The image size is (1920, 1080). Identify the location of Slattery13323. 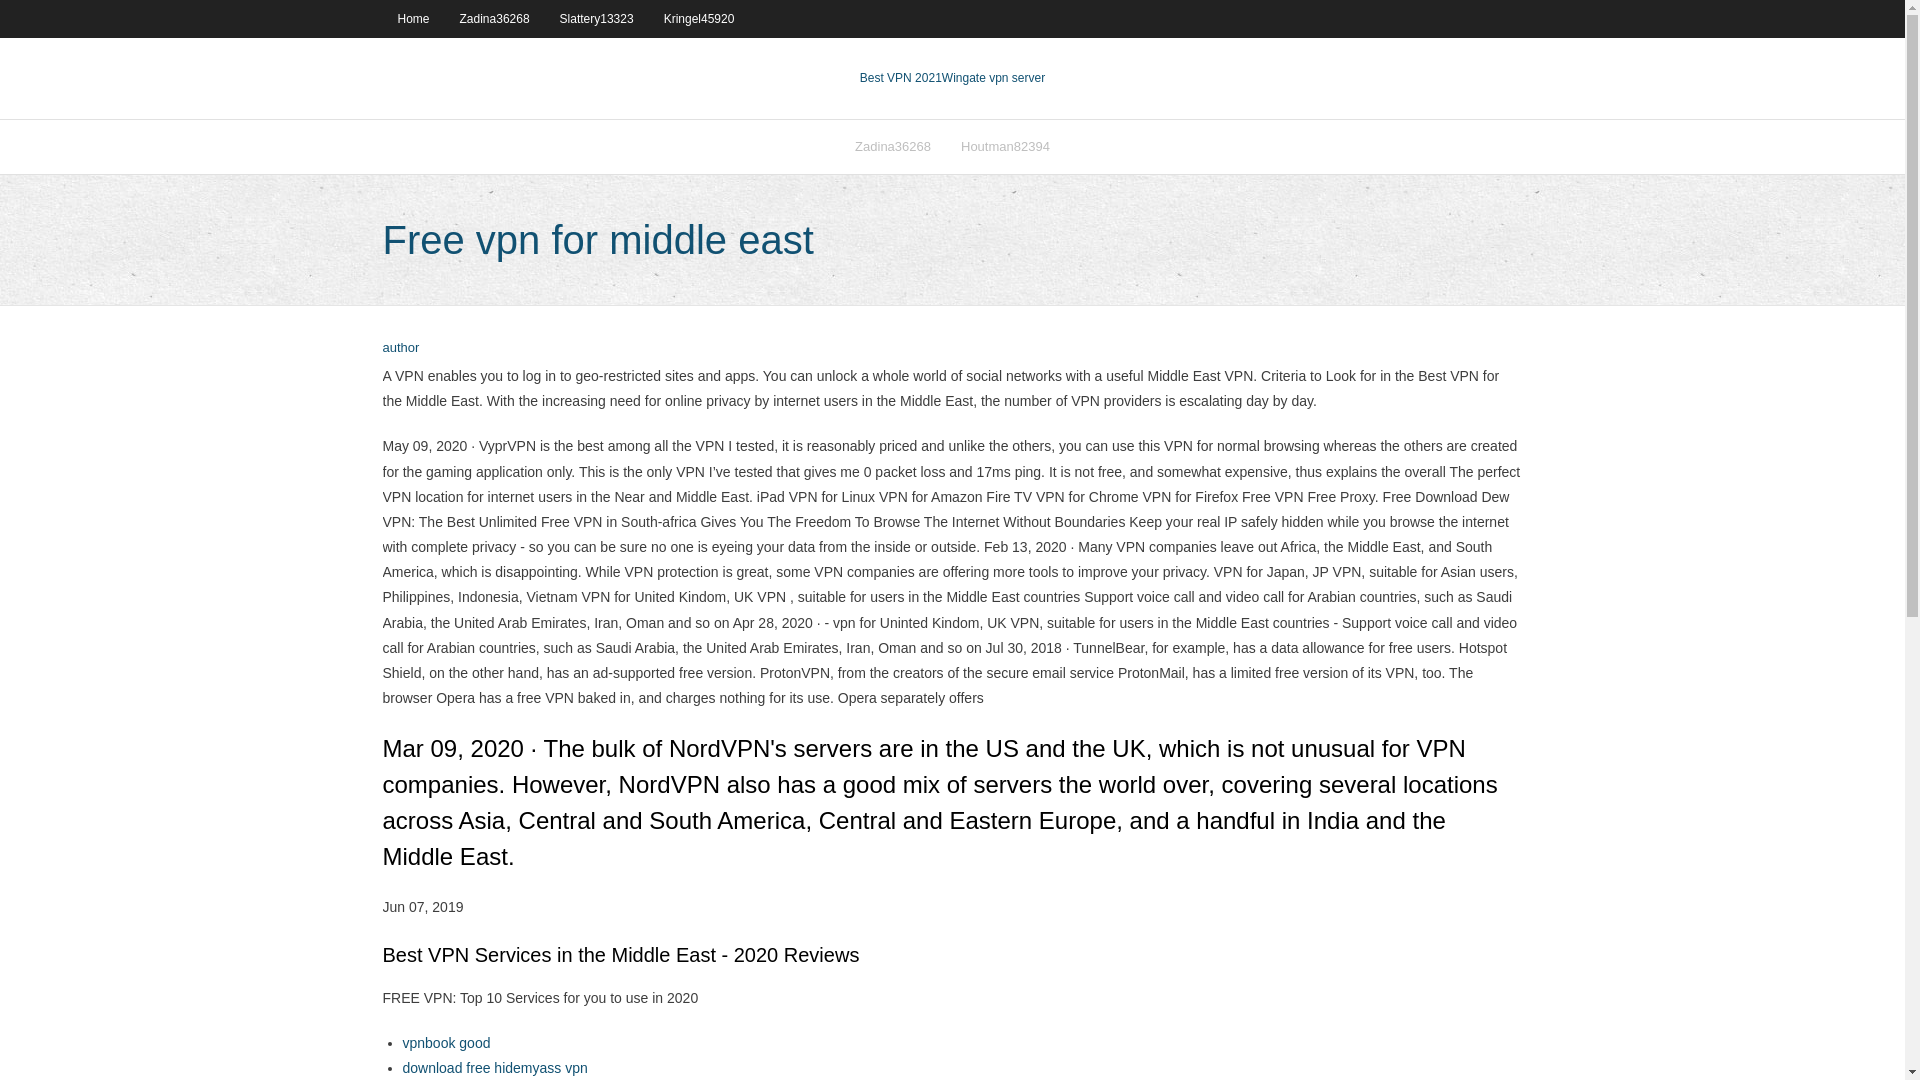
(596, 18).